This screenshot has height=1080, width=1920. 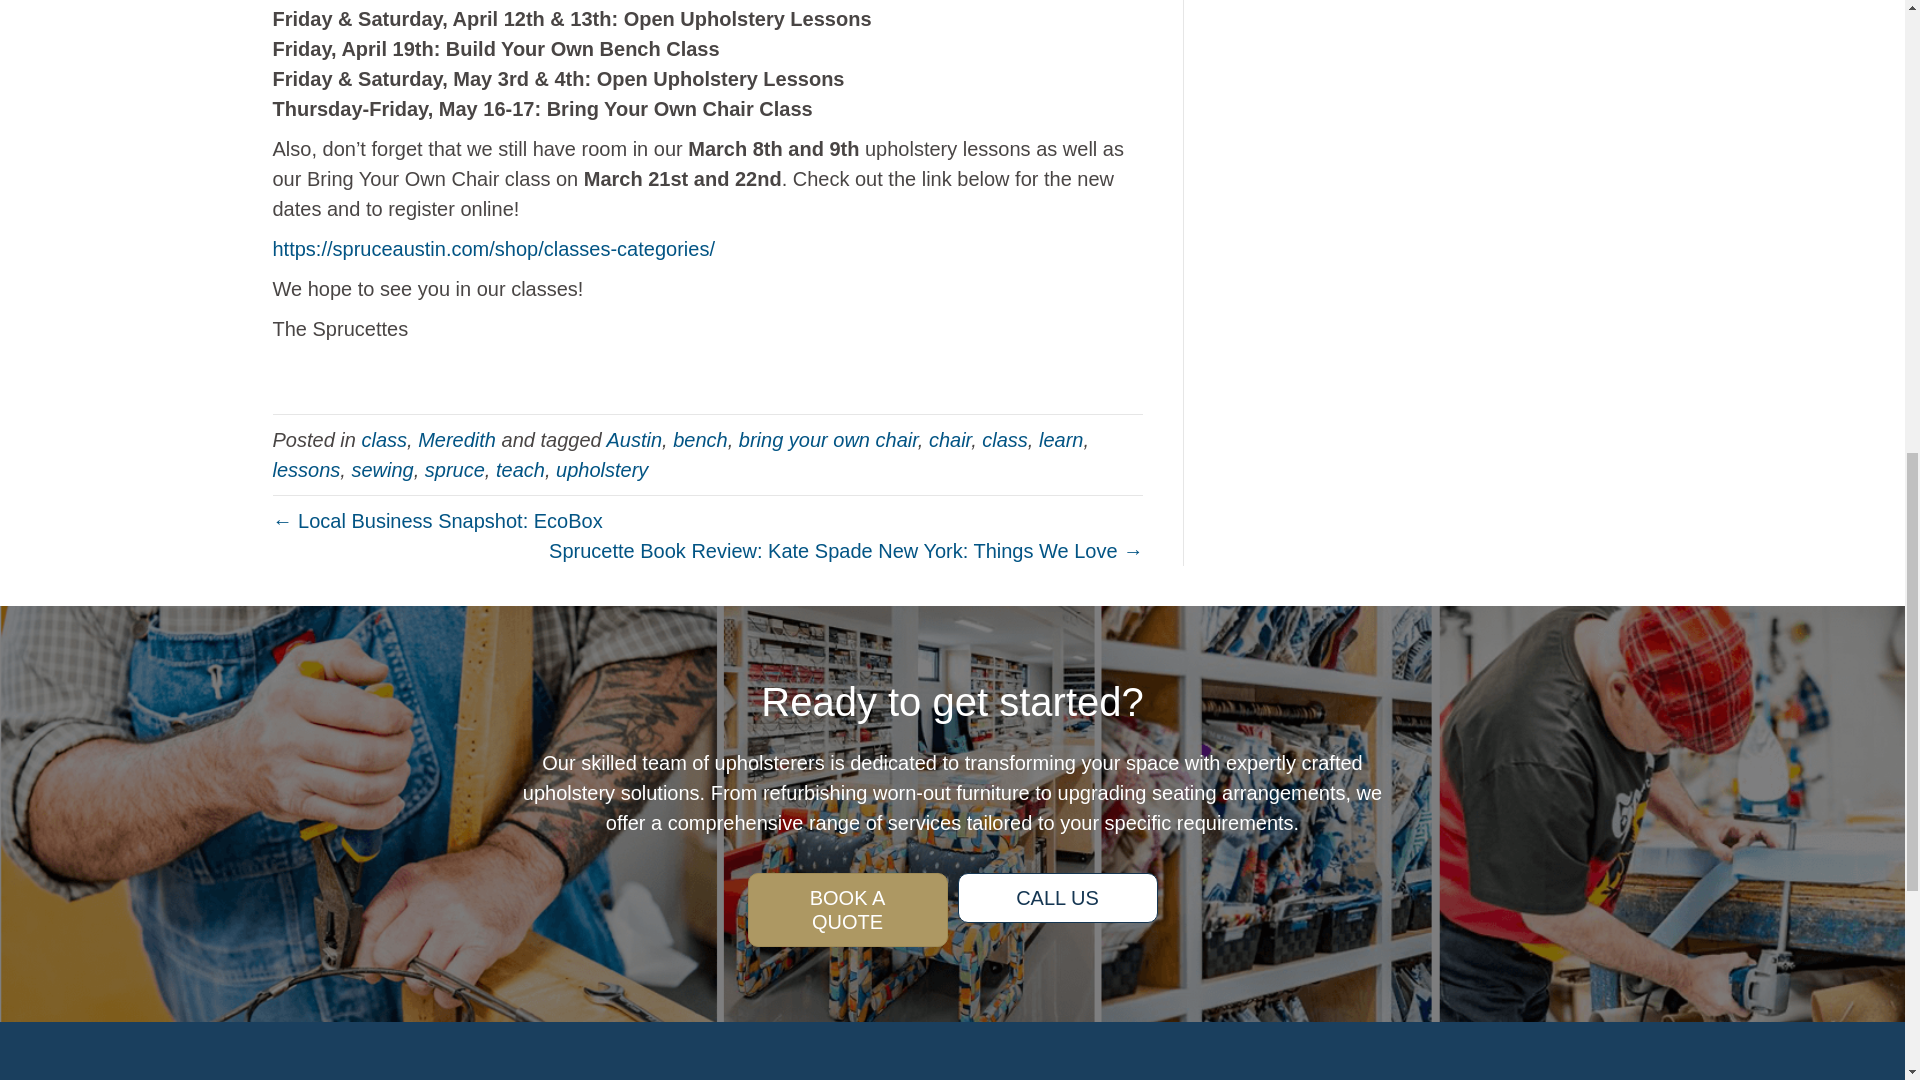 I want to click on class, so click(x=1004, y=438).